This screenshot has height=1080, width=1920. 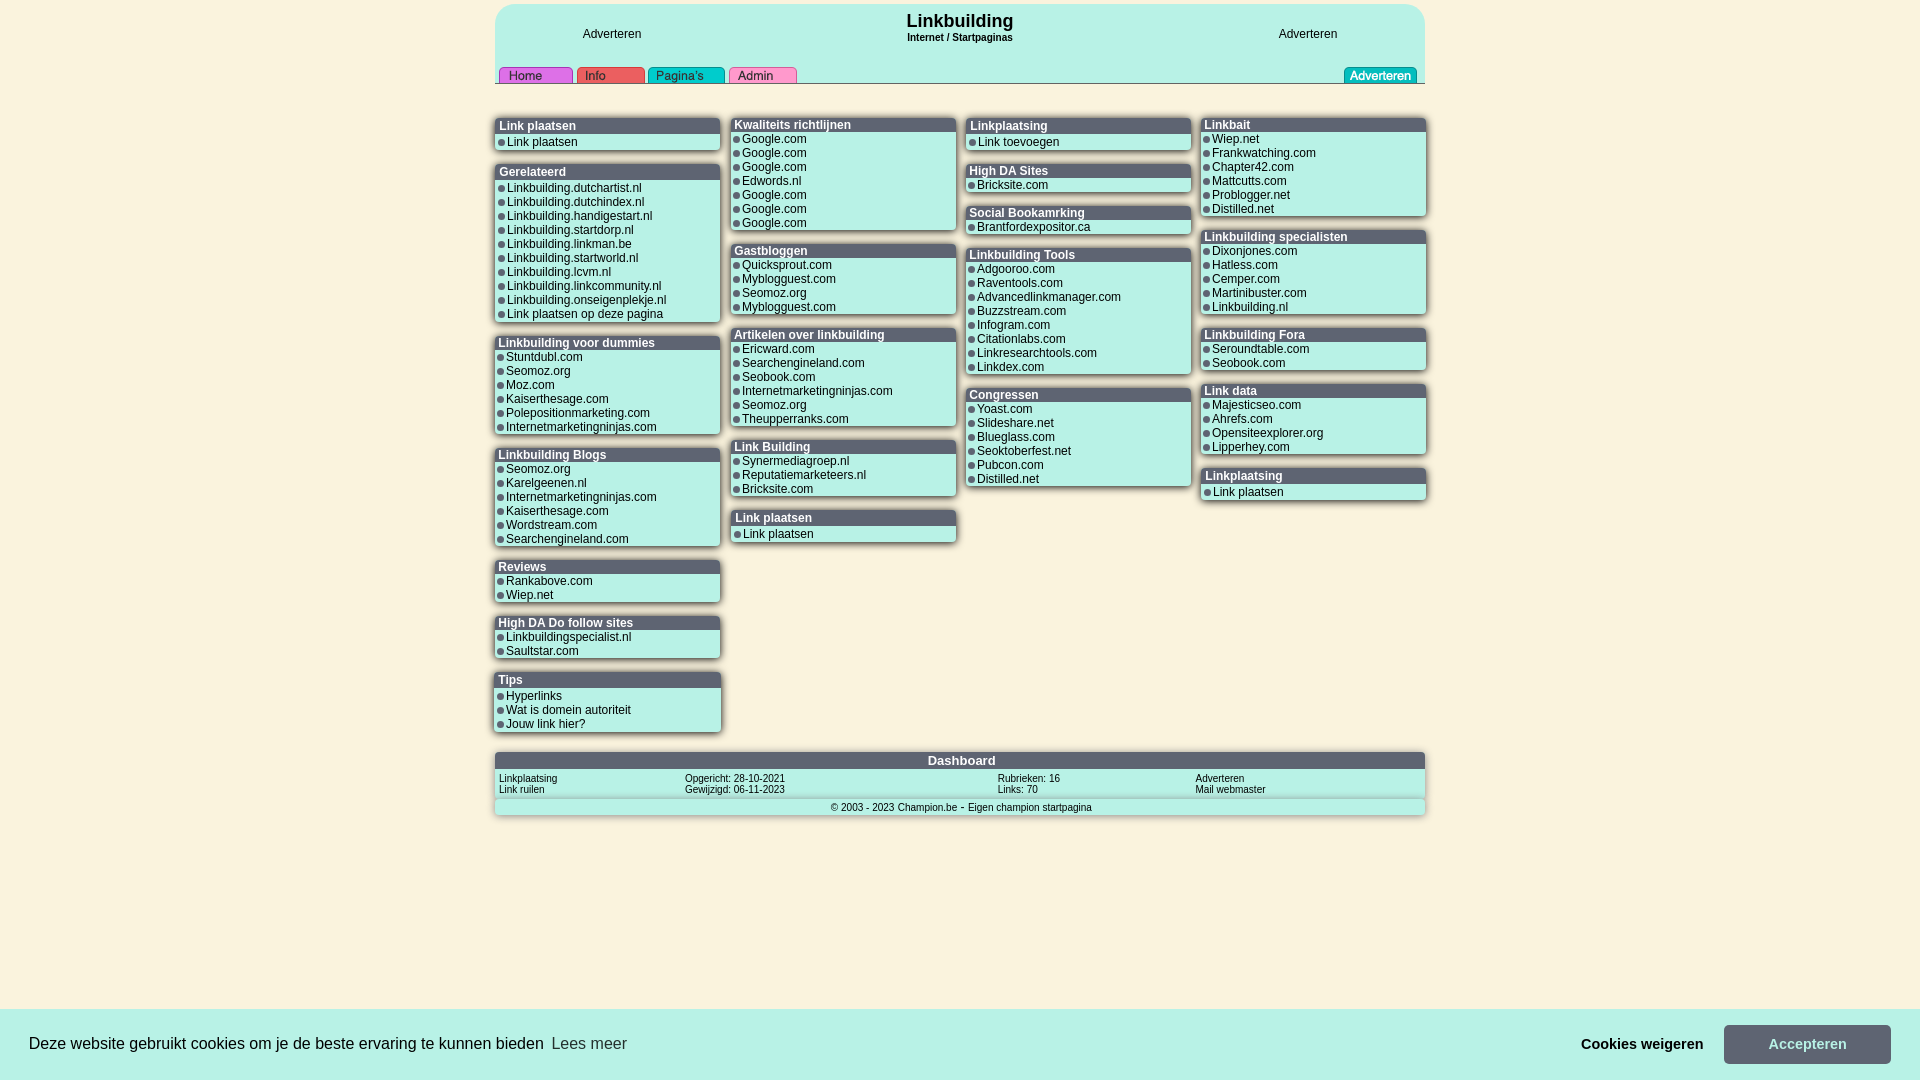 I want to click on Infogram.com, so click(x=1014, y=325).